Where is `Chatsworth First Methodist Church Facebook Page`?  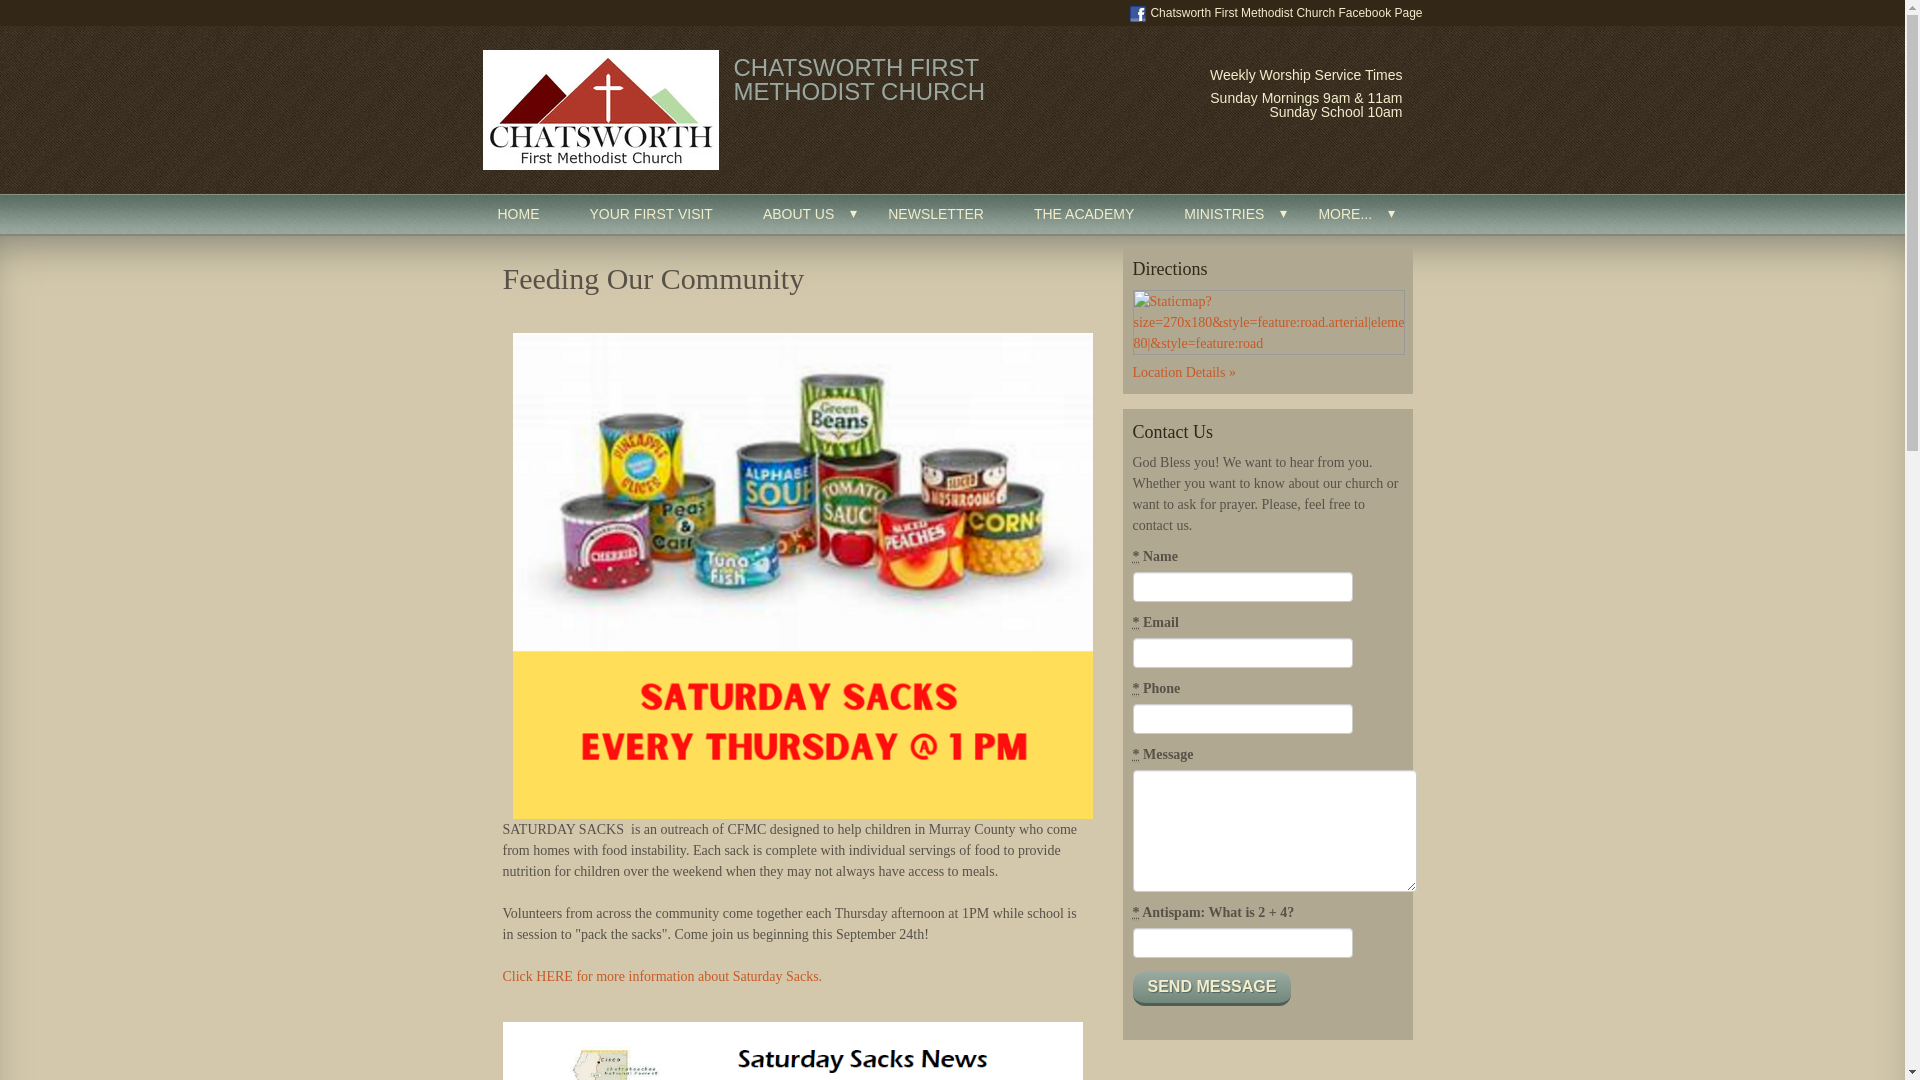
Chatsworth First Methodist Church Facebook Page is located at coordinates (1276, 12).